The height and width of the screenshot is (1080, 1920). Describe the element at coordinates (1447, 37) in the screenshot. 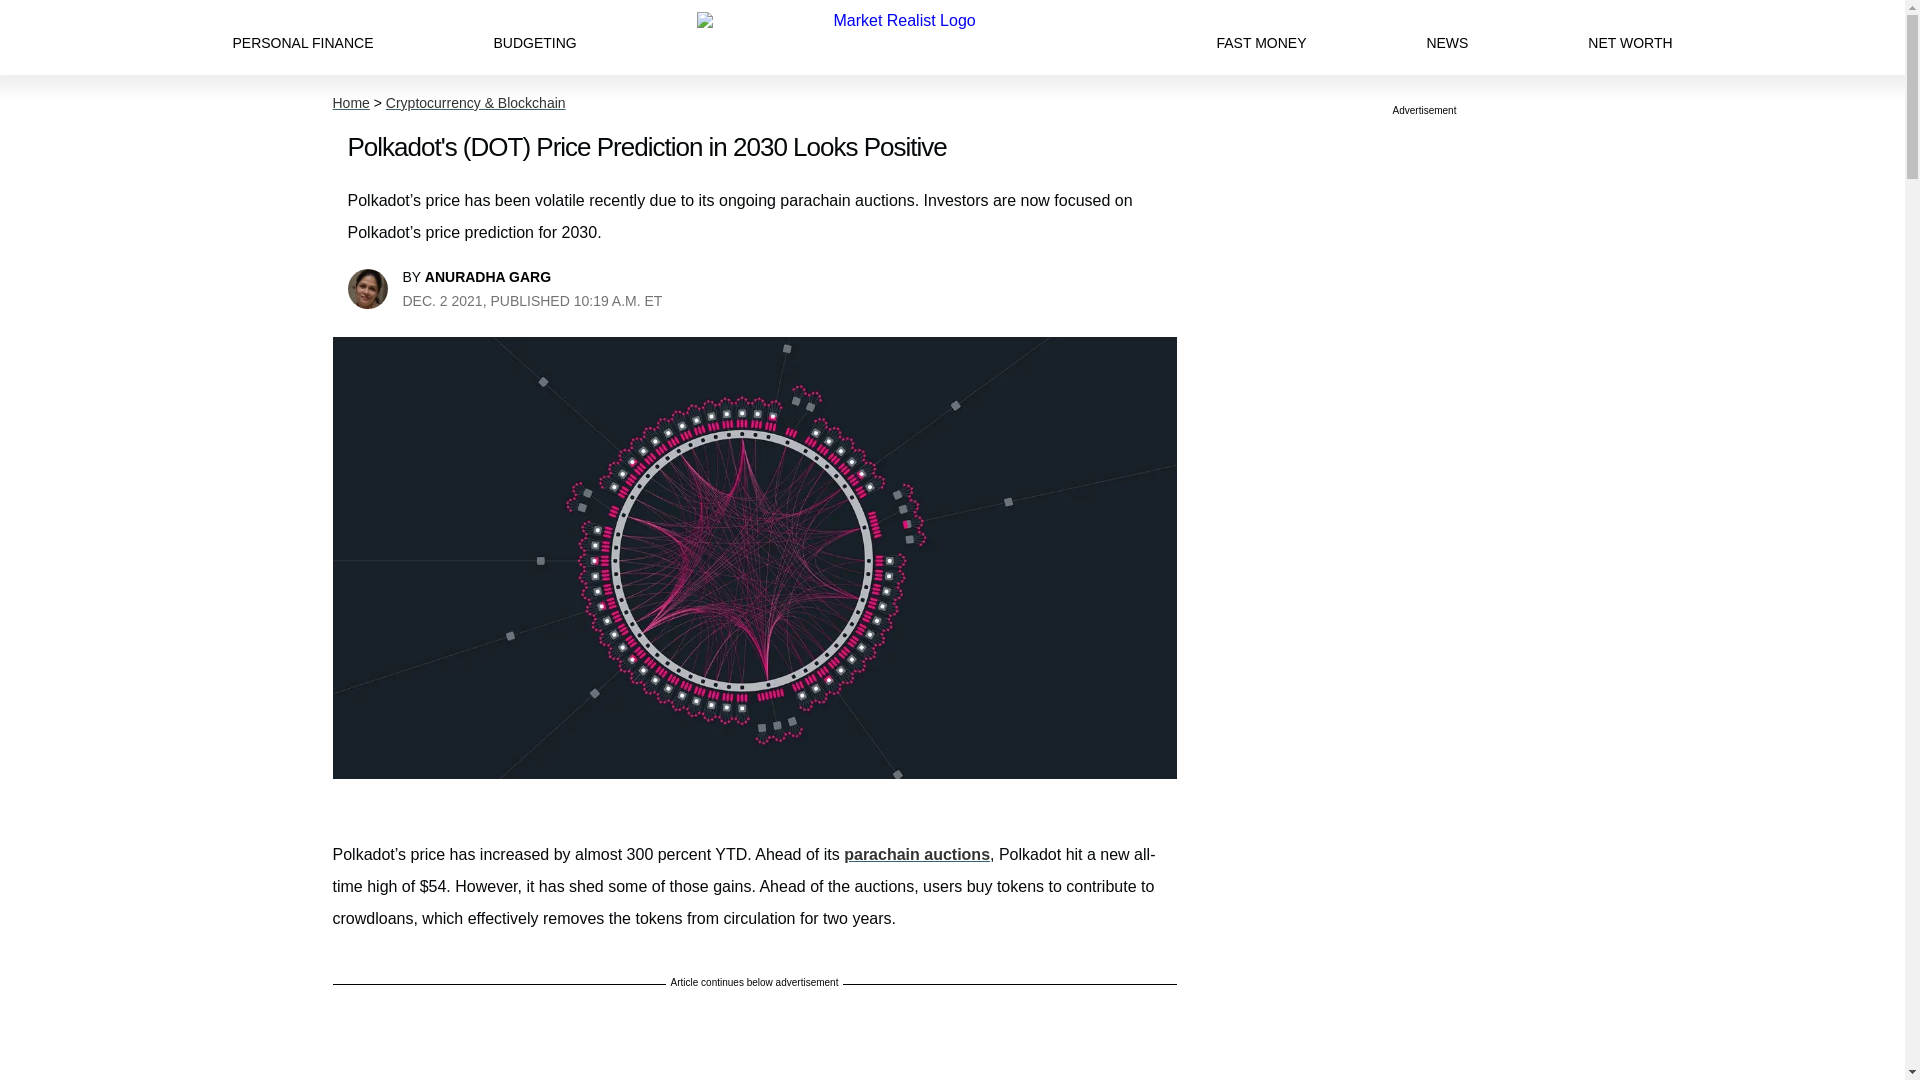

I see `NEWS` at that location.